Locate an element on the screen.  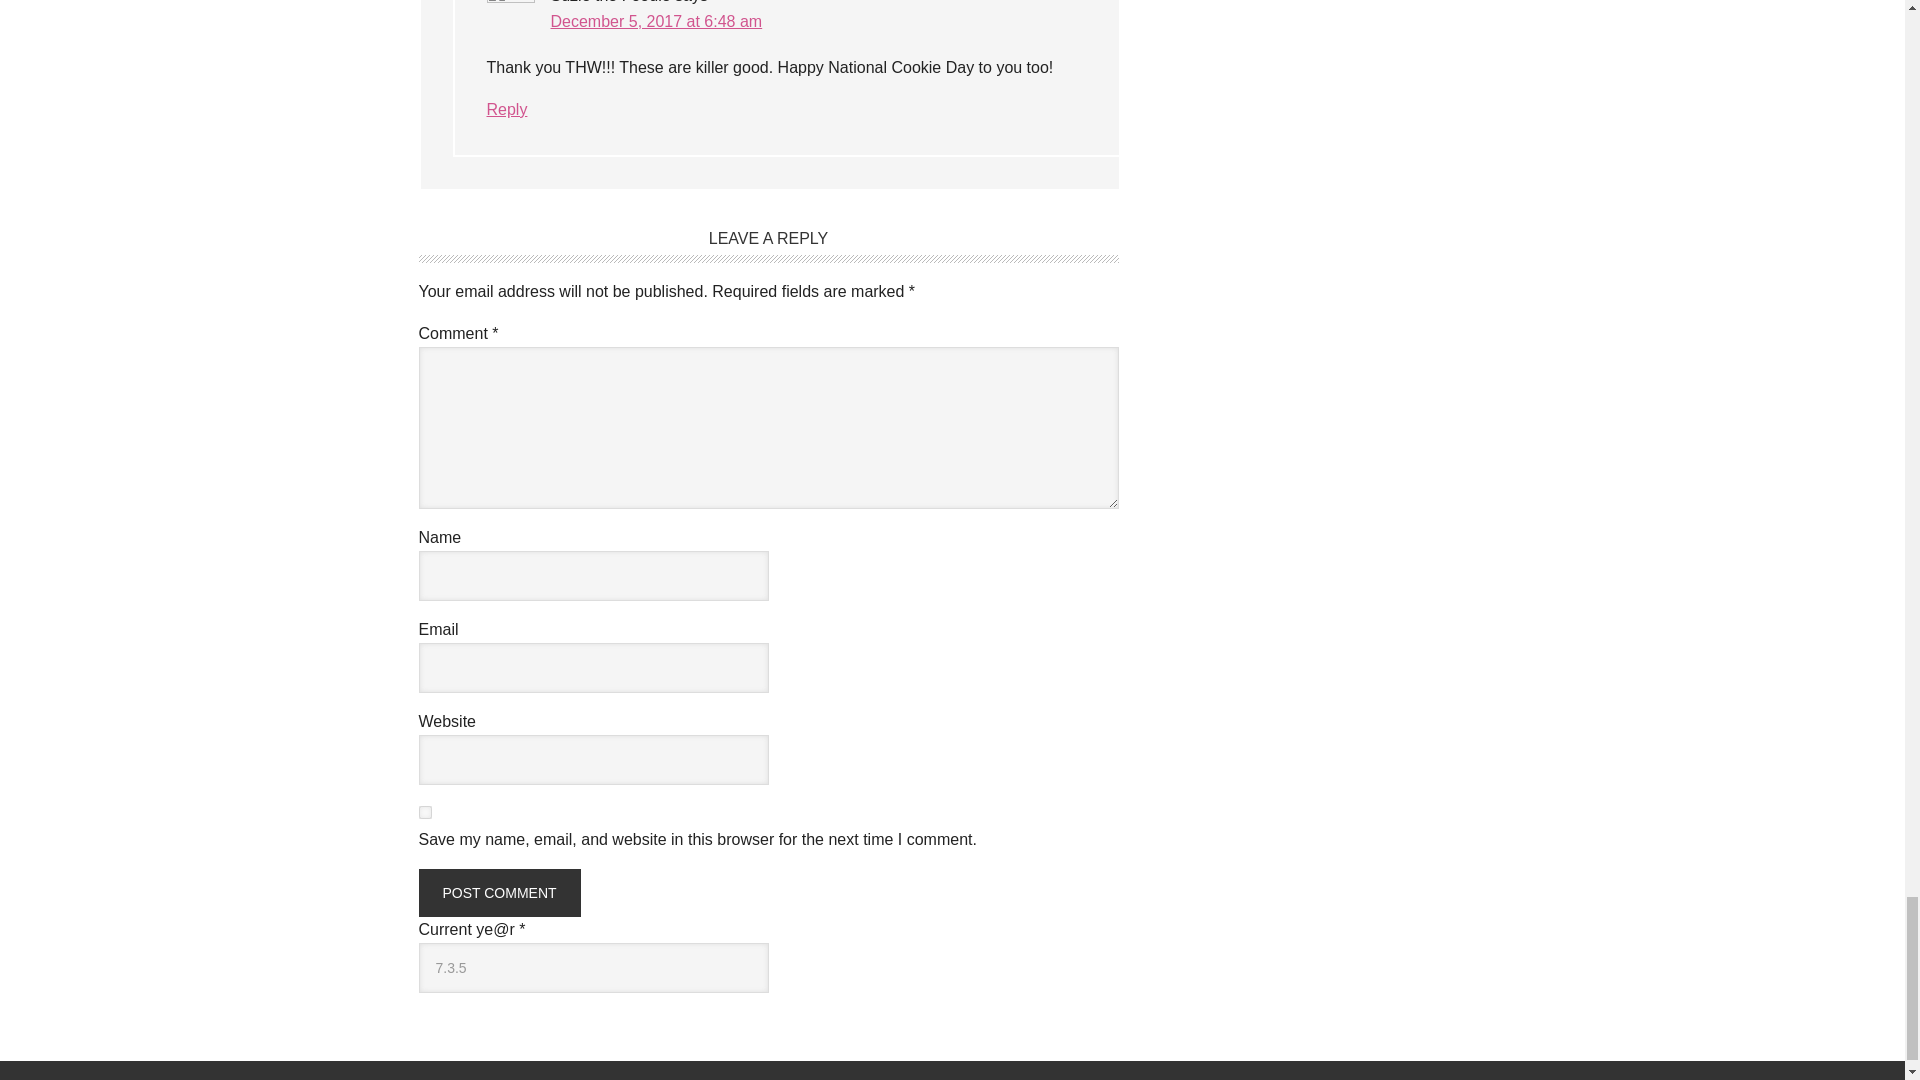
yes is located at coordinates (424, 812).